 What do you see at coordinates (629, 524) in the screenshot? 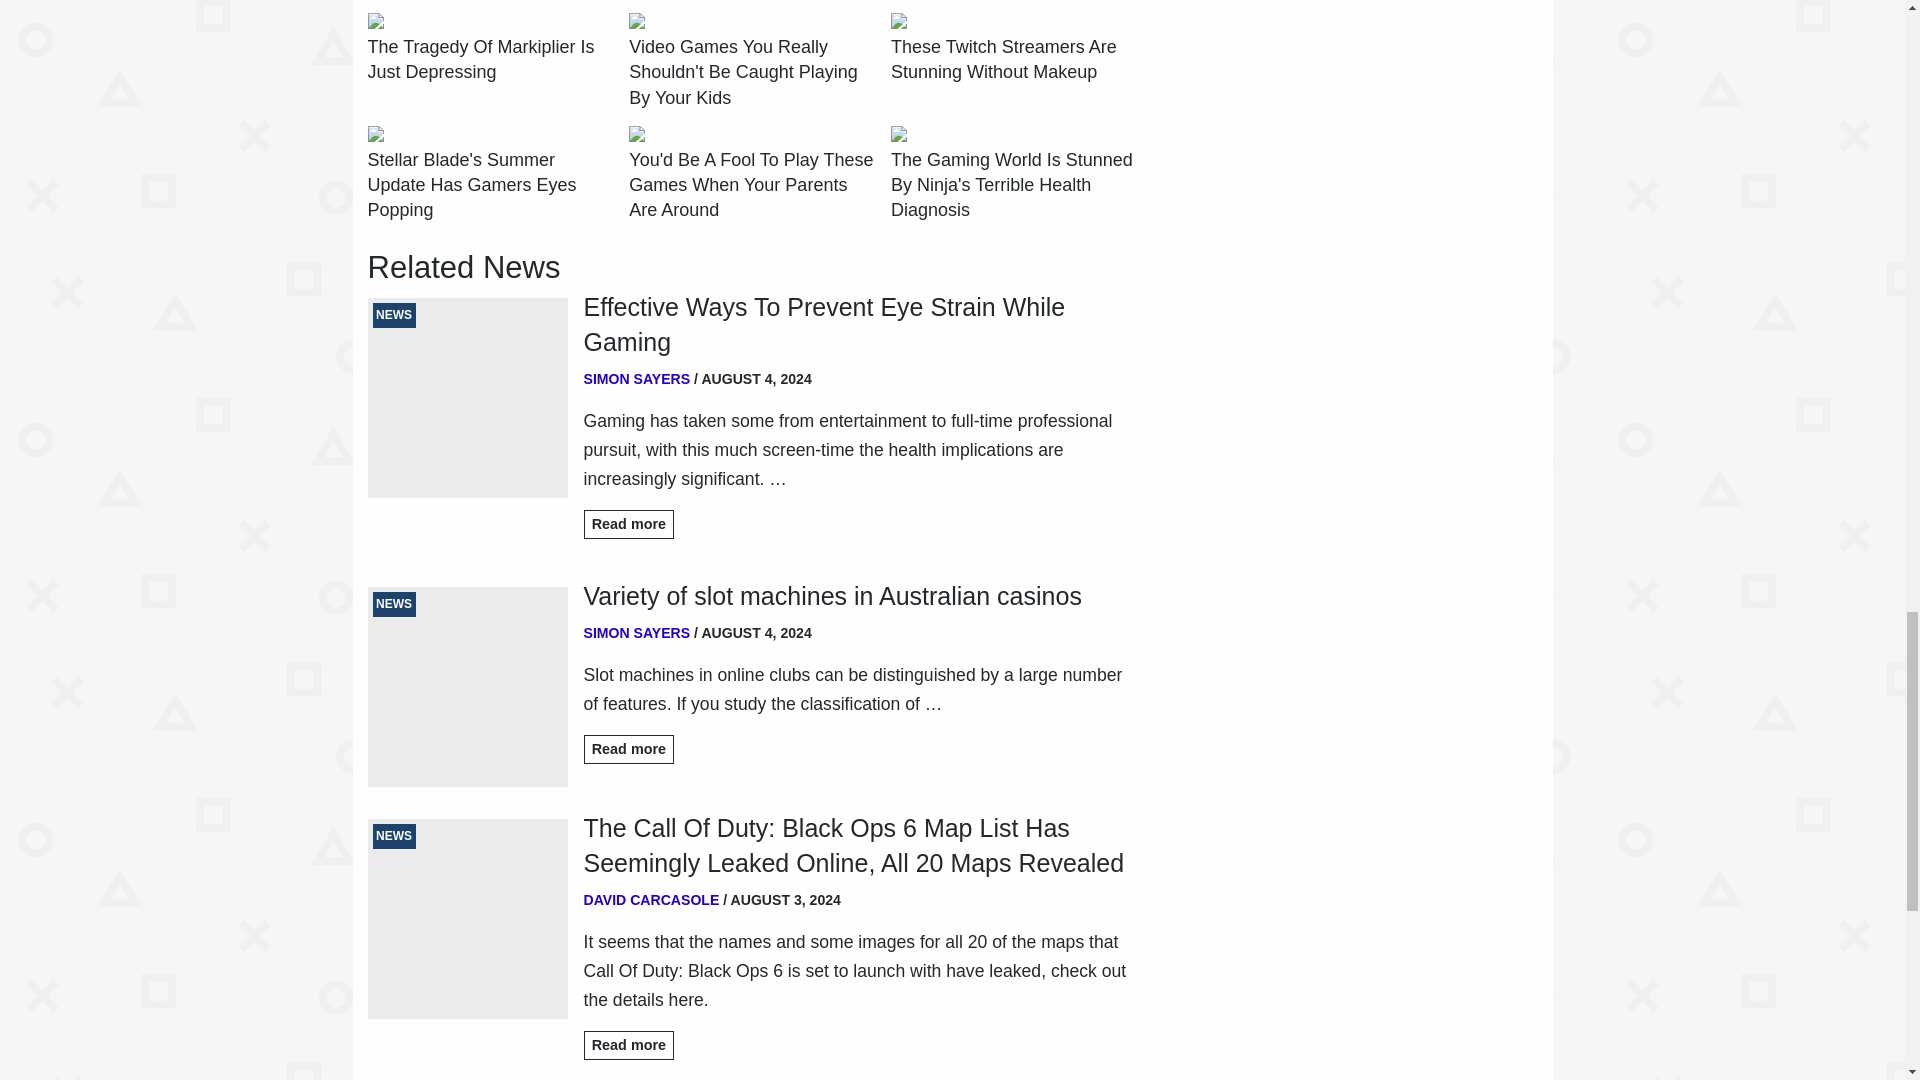
I see `Read more` at bounding box center [629, 524].